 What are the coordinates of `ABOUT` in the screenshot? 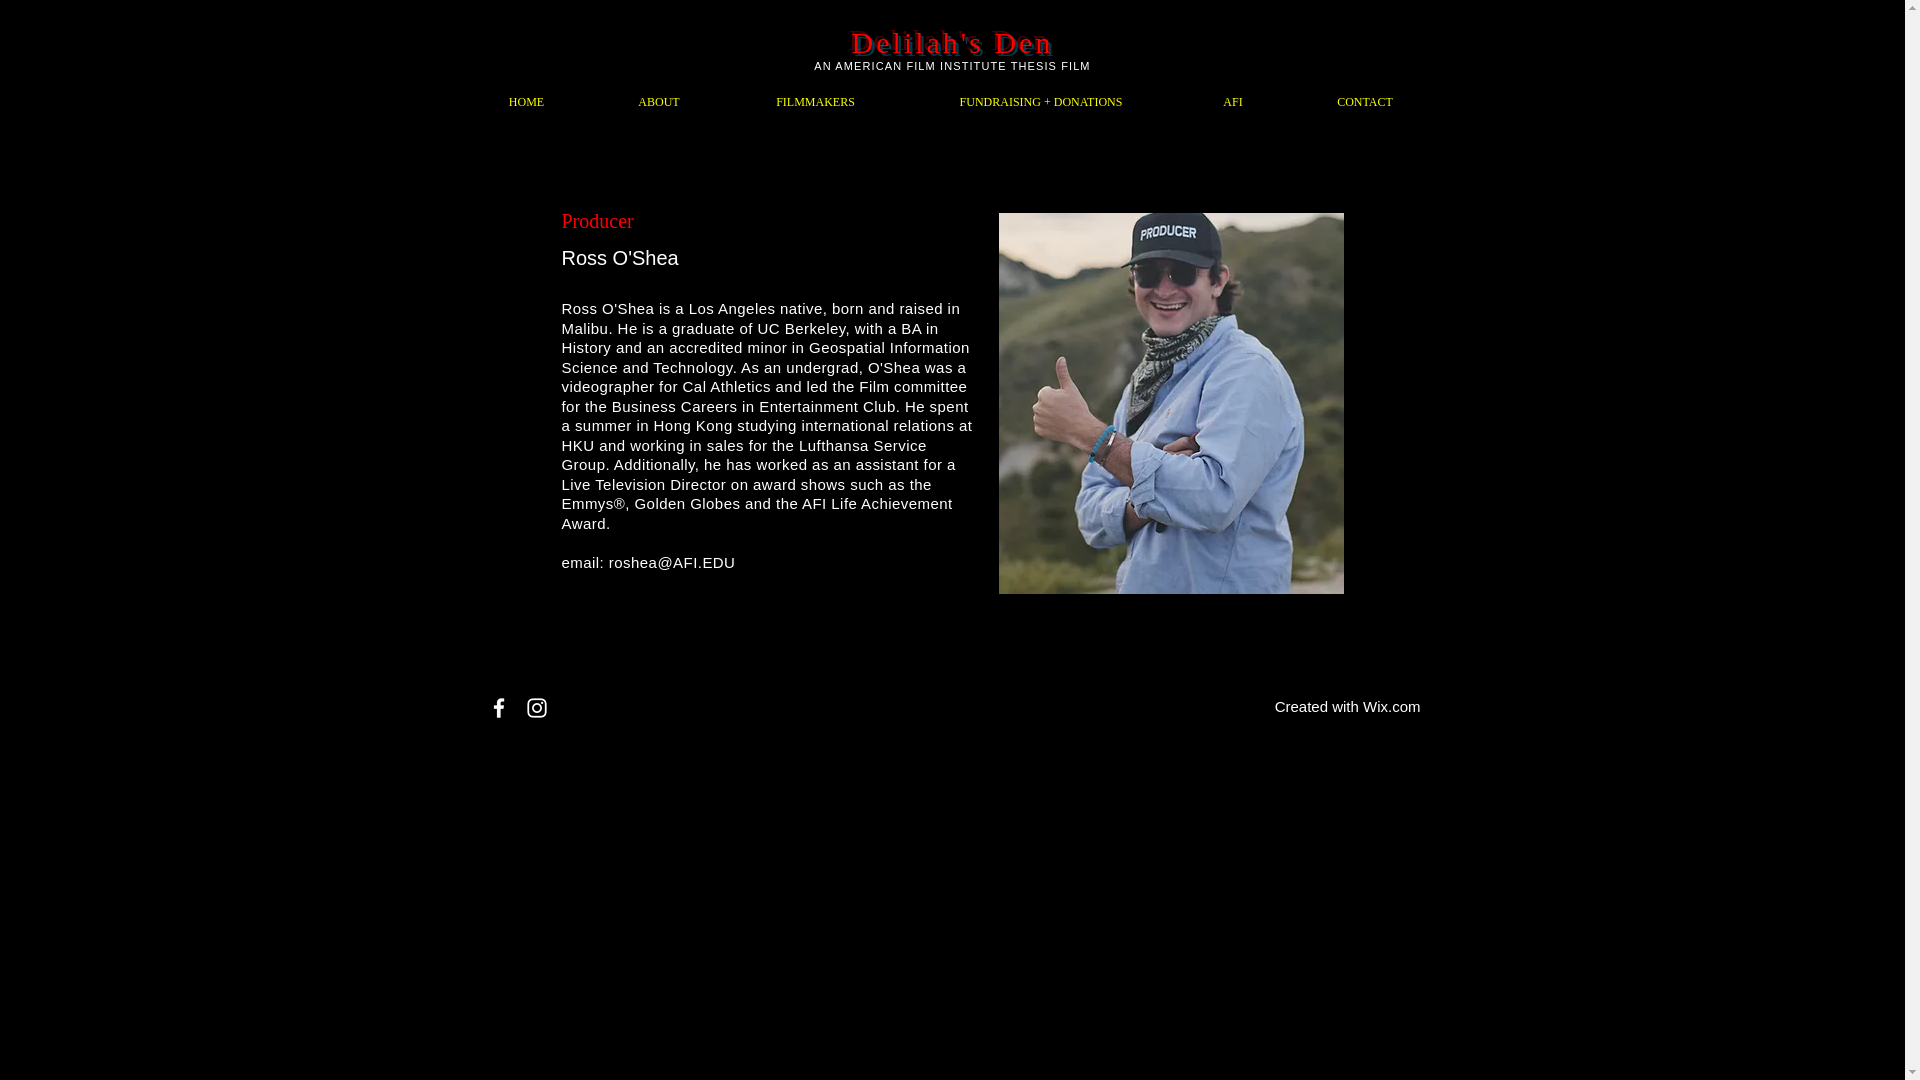 It's located at (658, 102).